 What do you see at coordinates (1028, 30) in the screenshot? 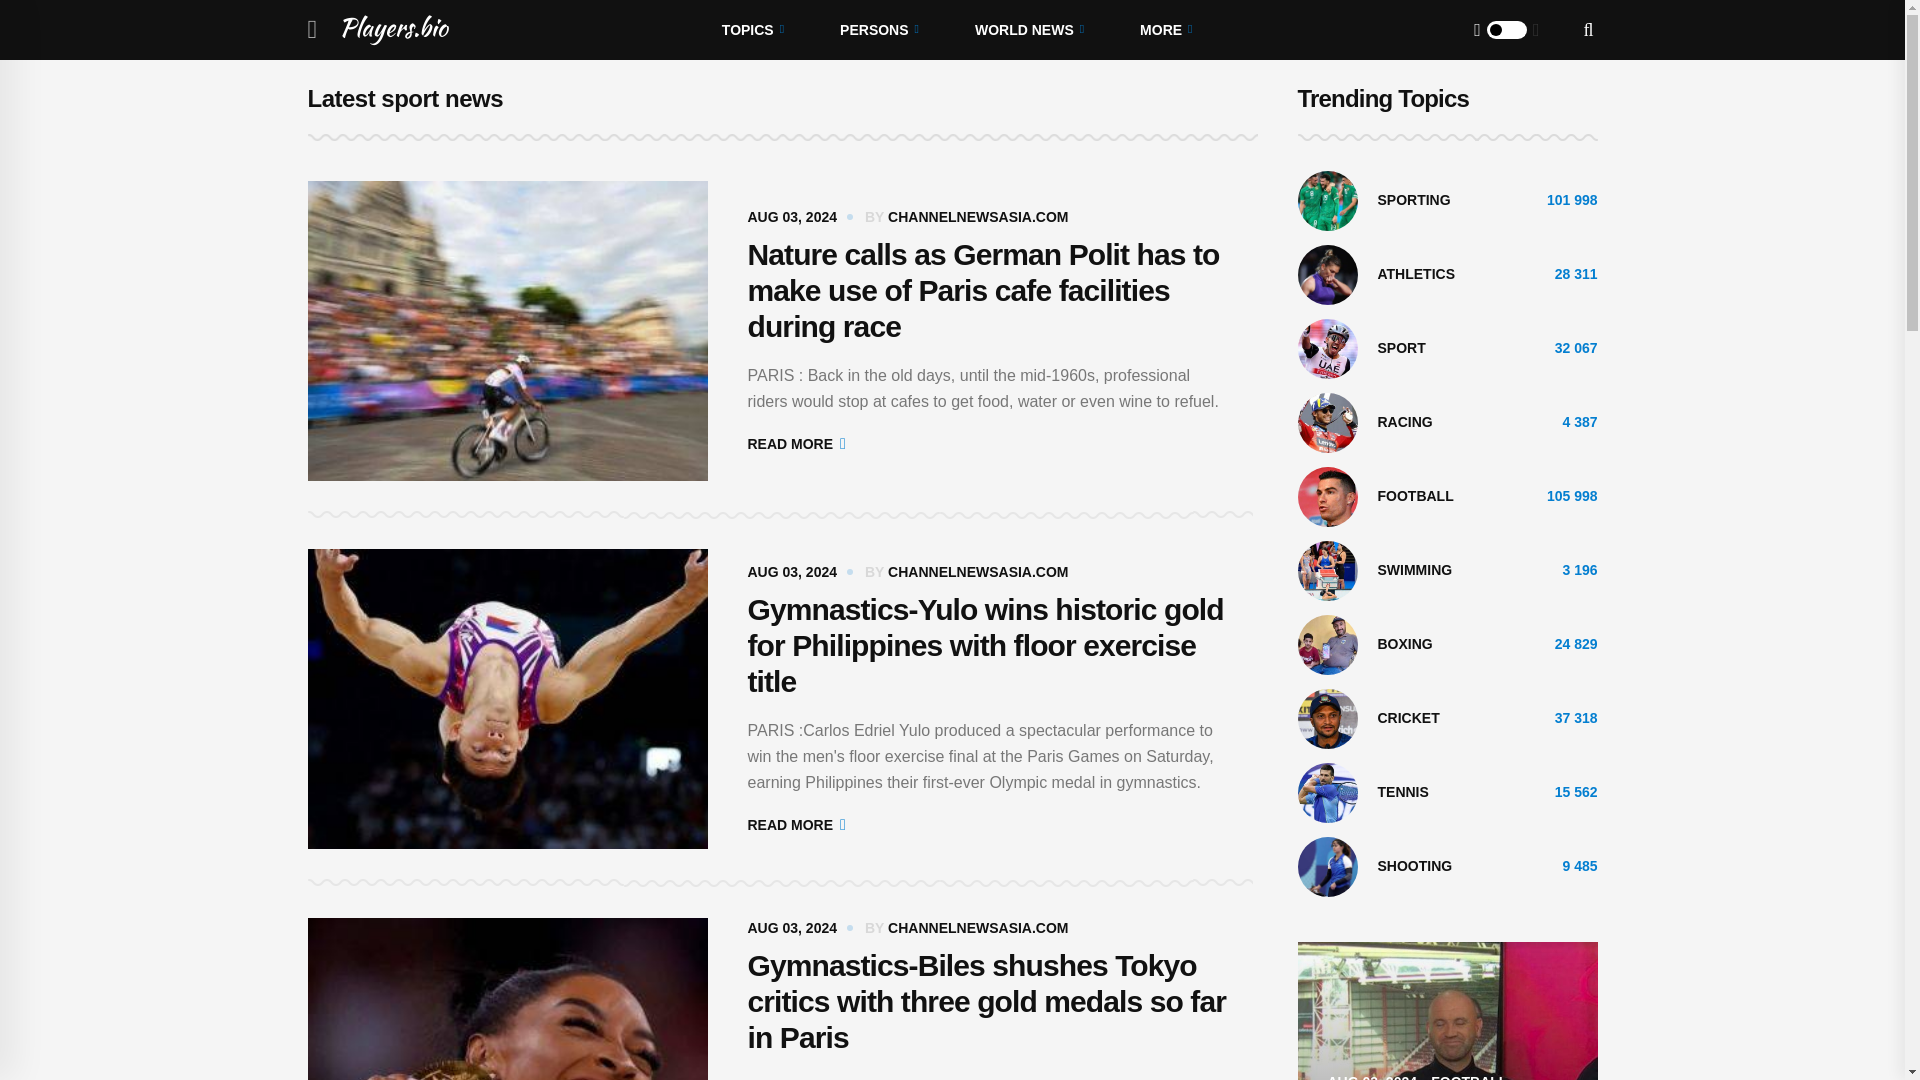
I see `WORLD NEWS` at bounding box center [1028, 30].